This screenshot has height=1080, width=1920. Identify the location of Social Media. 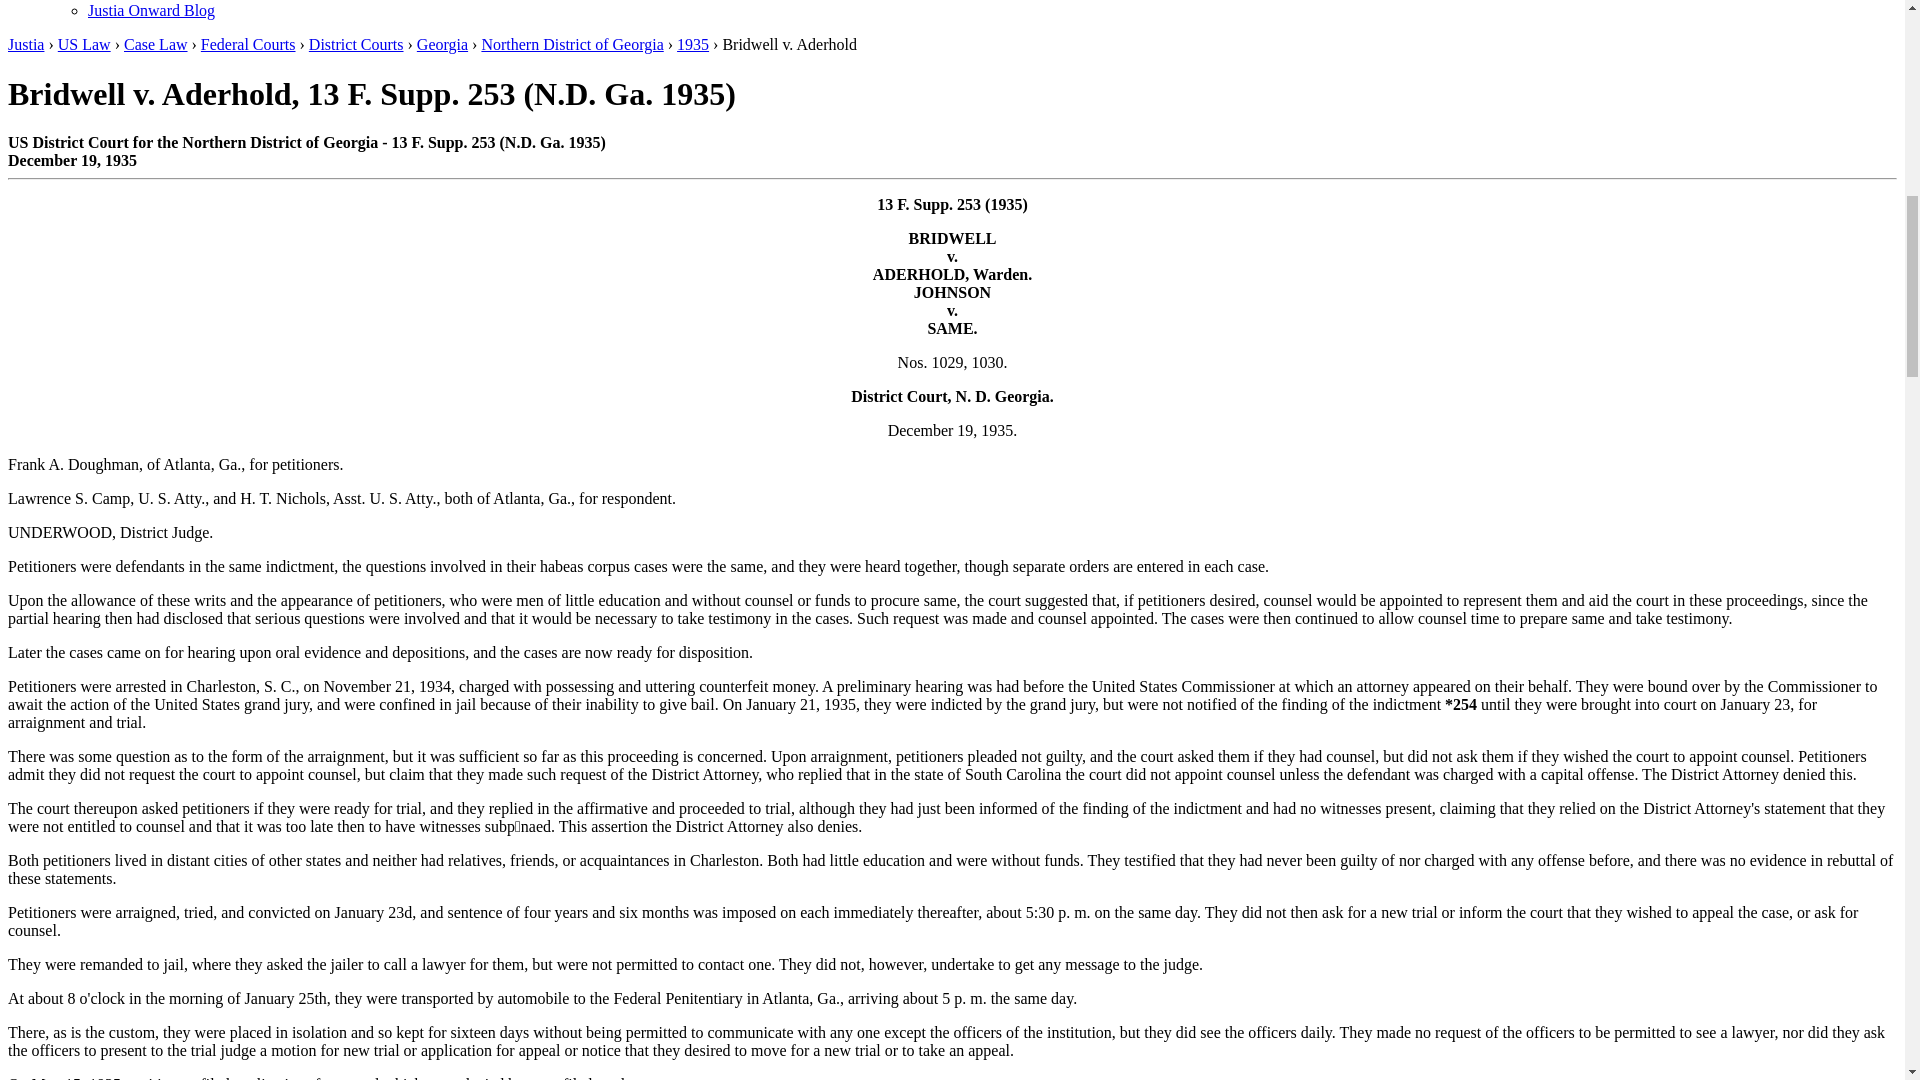
(130, 0).